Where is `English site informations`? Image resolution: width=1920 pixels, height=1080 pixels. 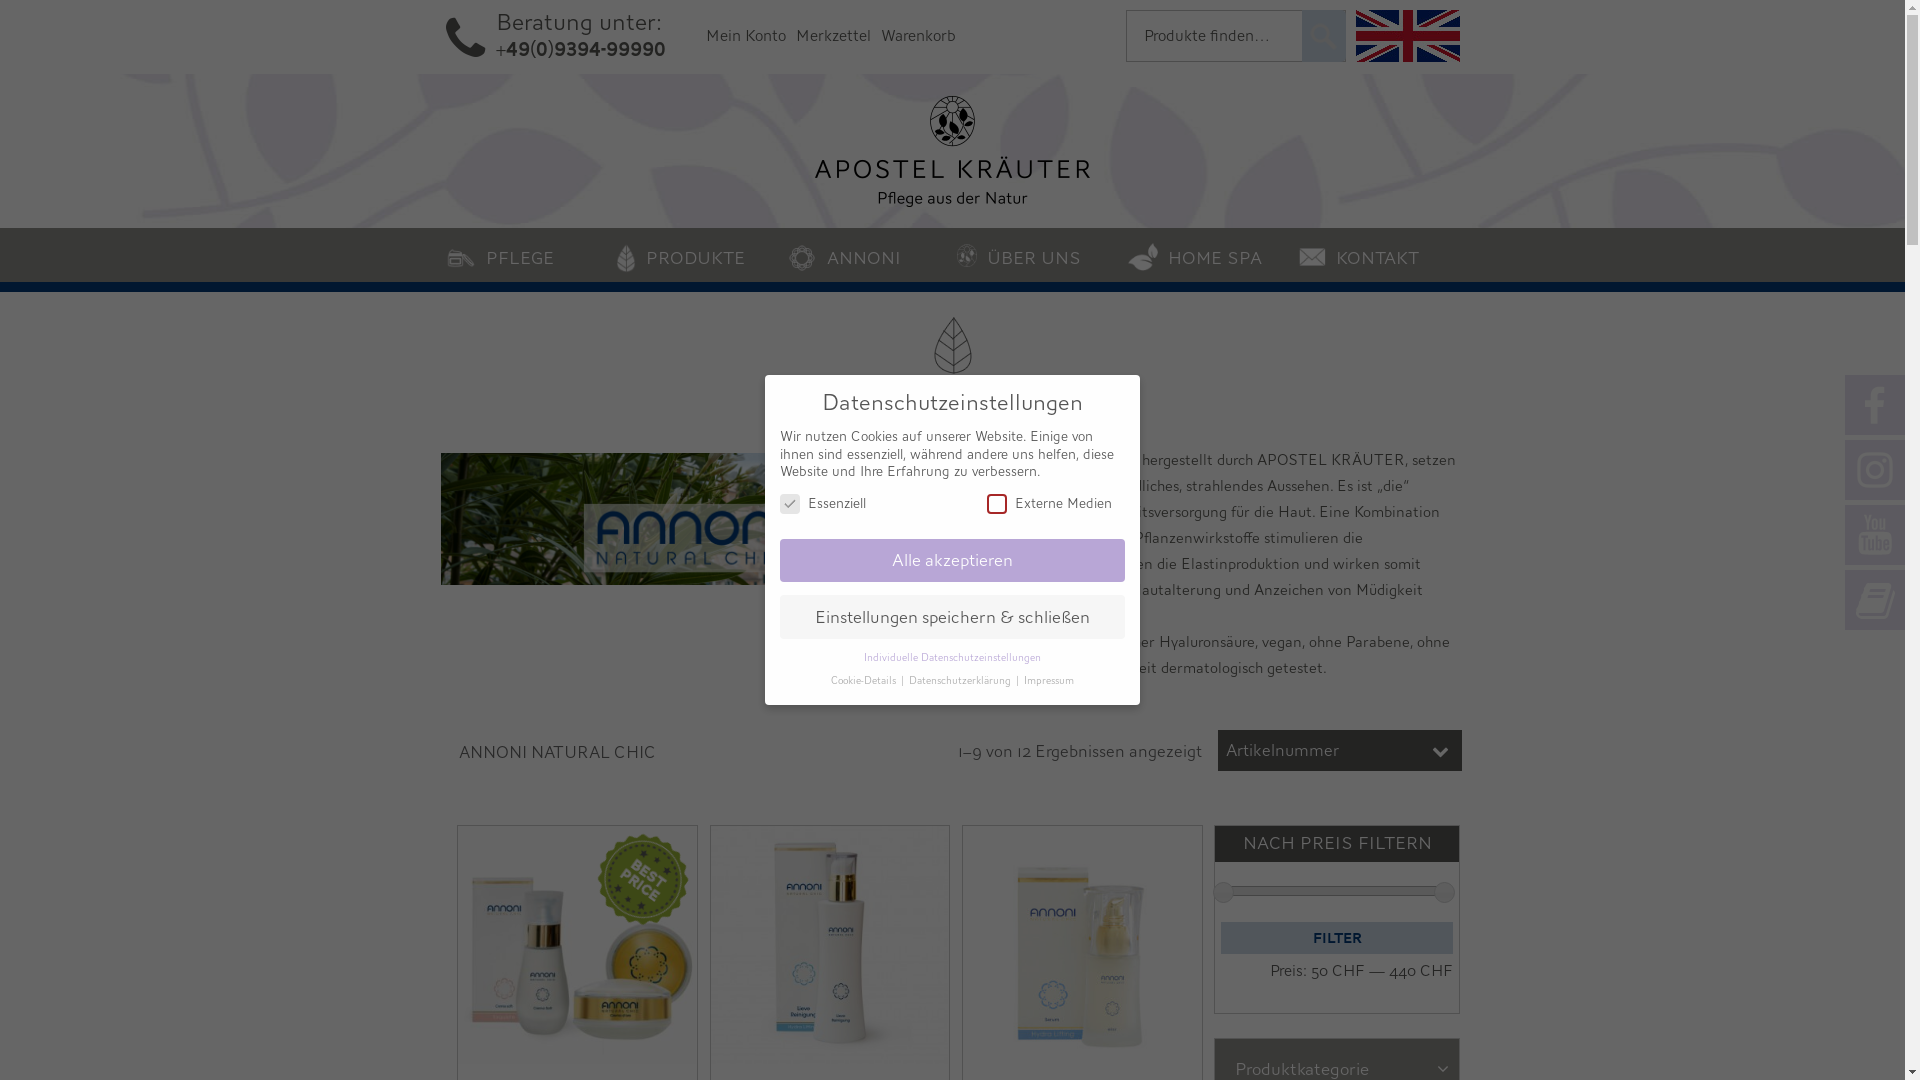
English site informations is located at coordinates (1408, 36).